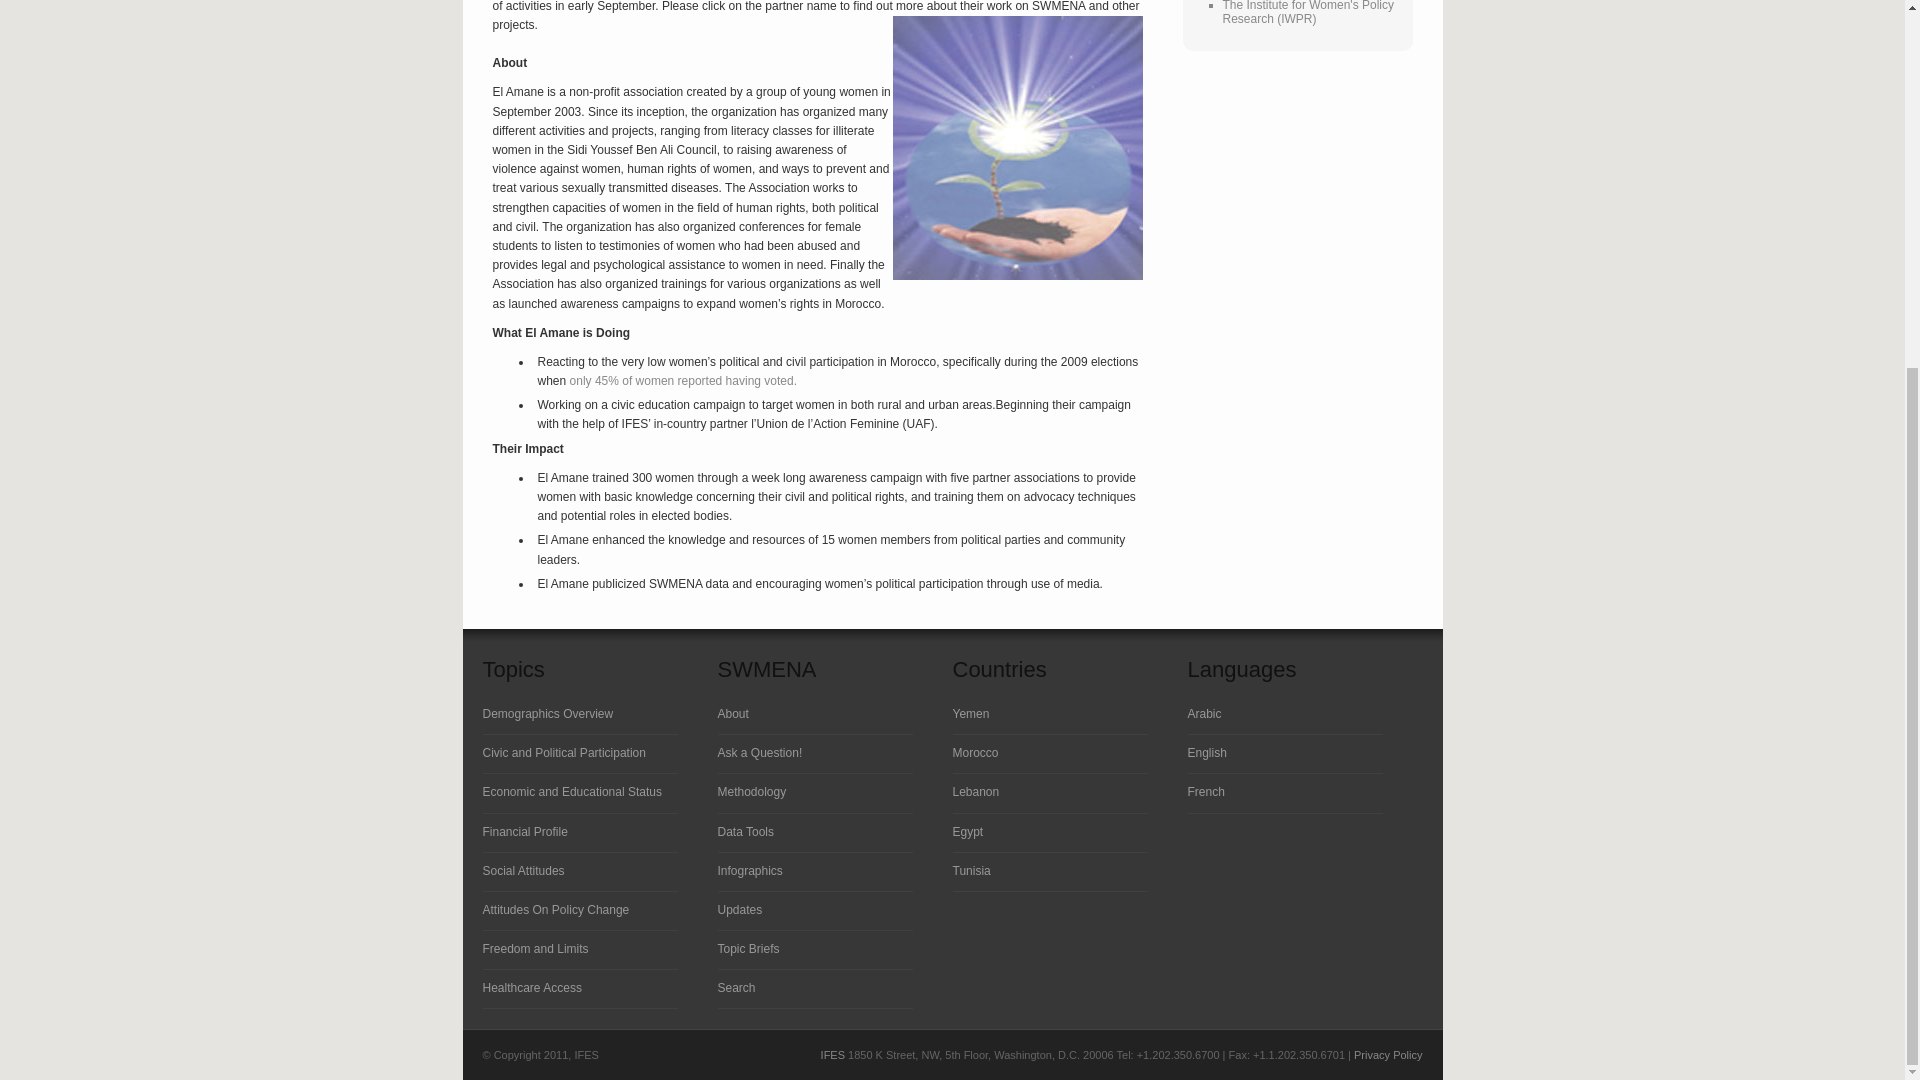 This screenshot has width=1920, height=1080. I want to click on Ask a Question!, so click(760, 753).